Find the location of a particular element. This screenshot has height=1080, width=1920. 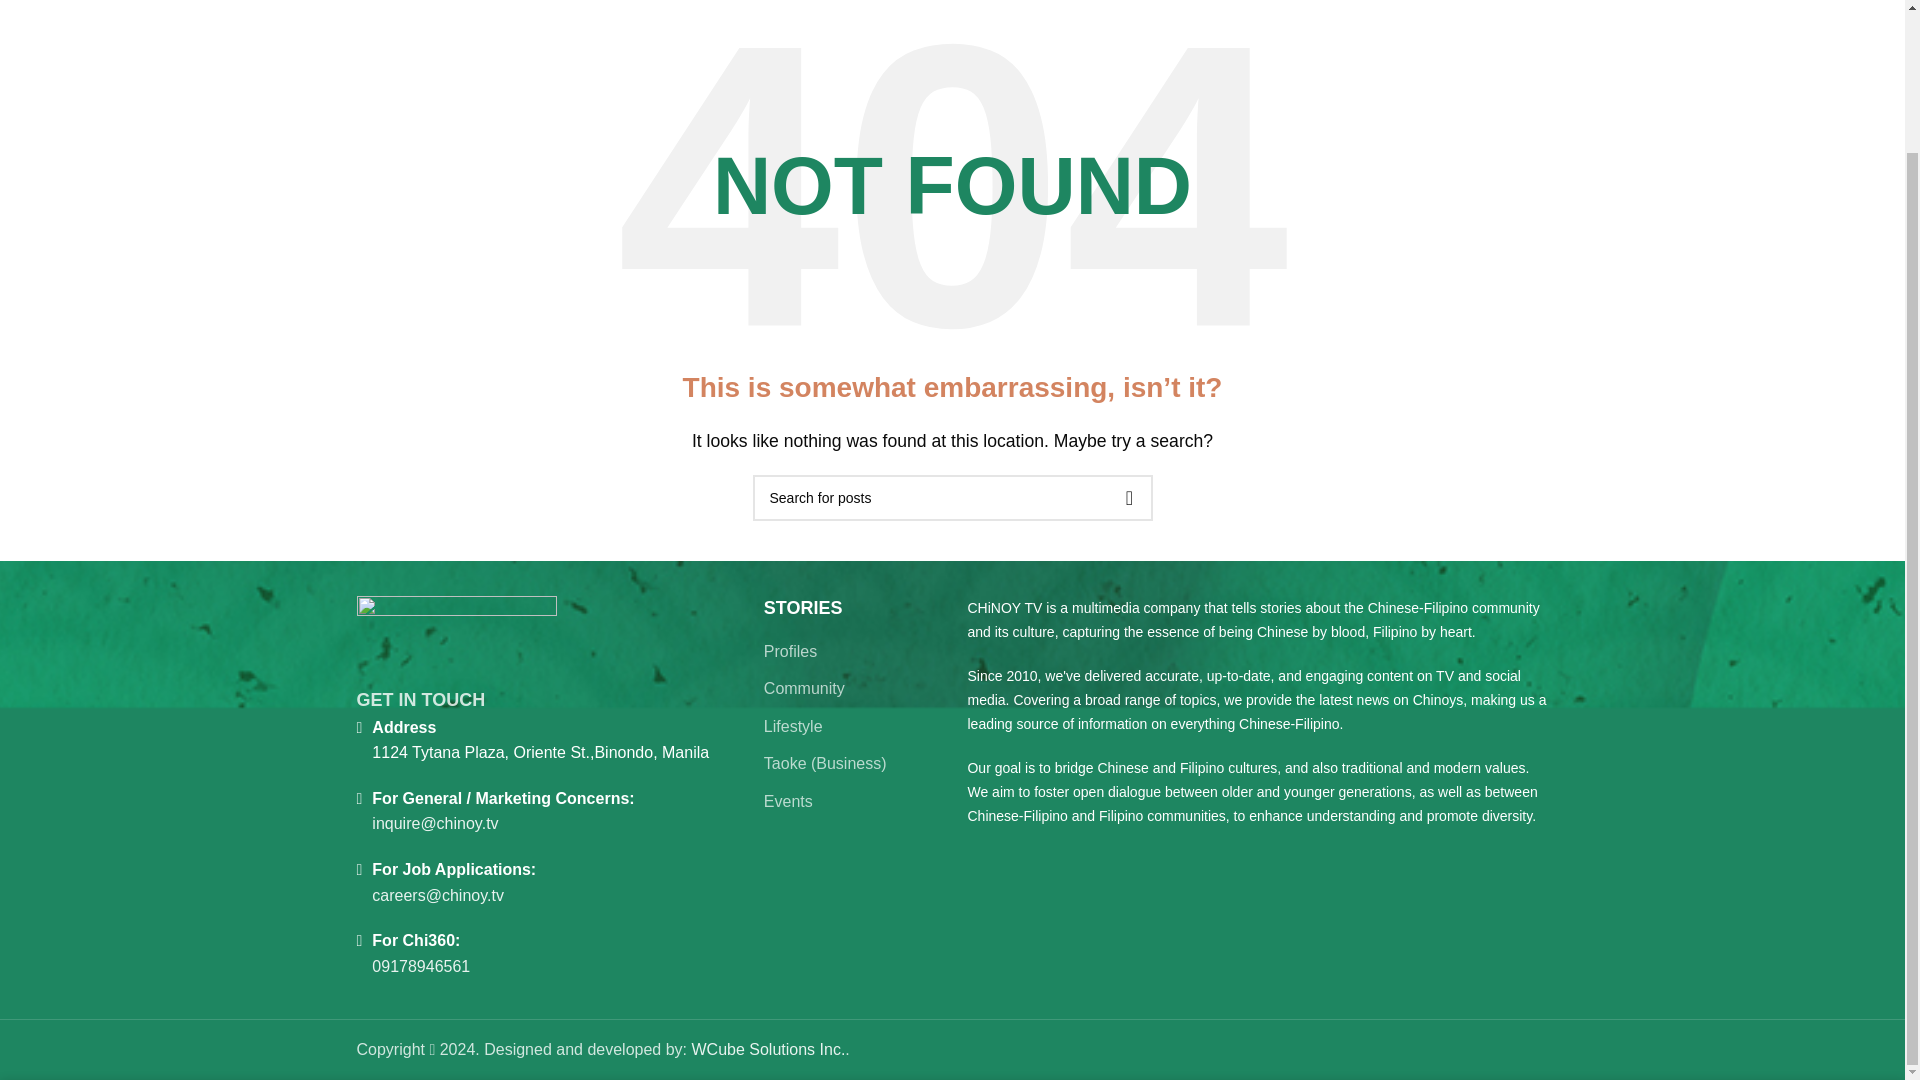

Community is located at coordinates (805, 688).